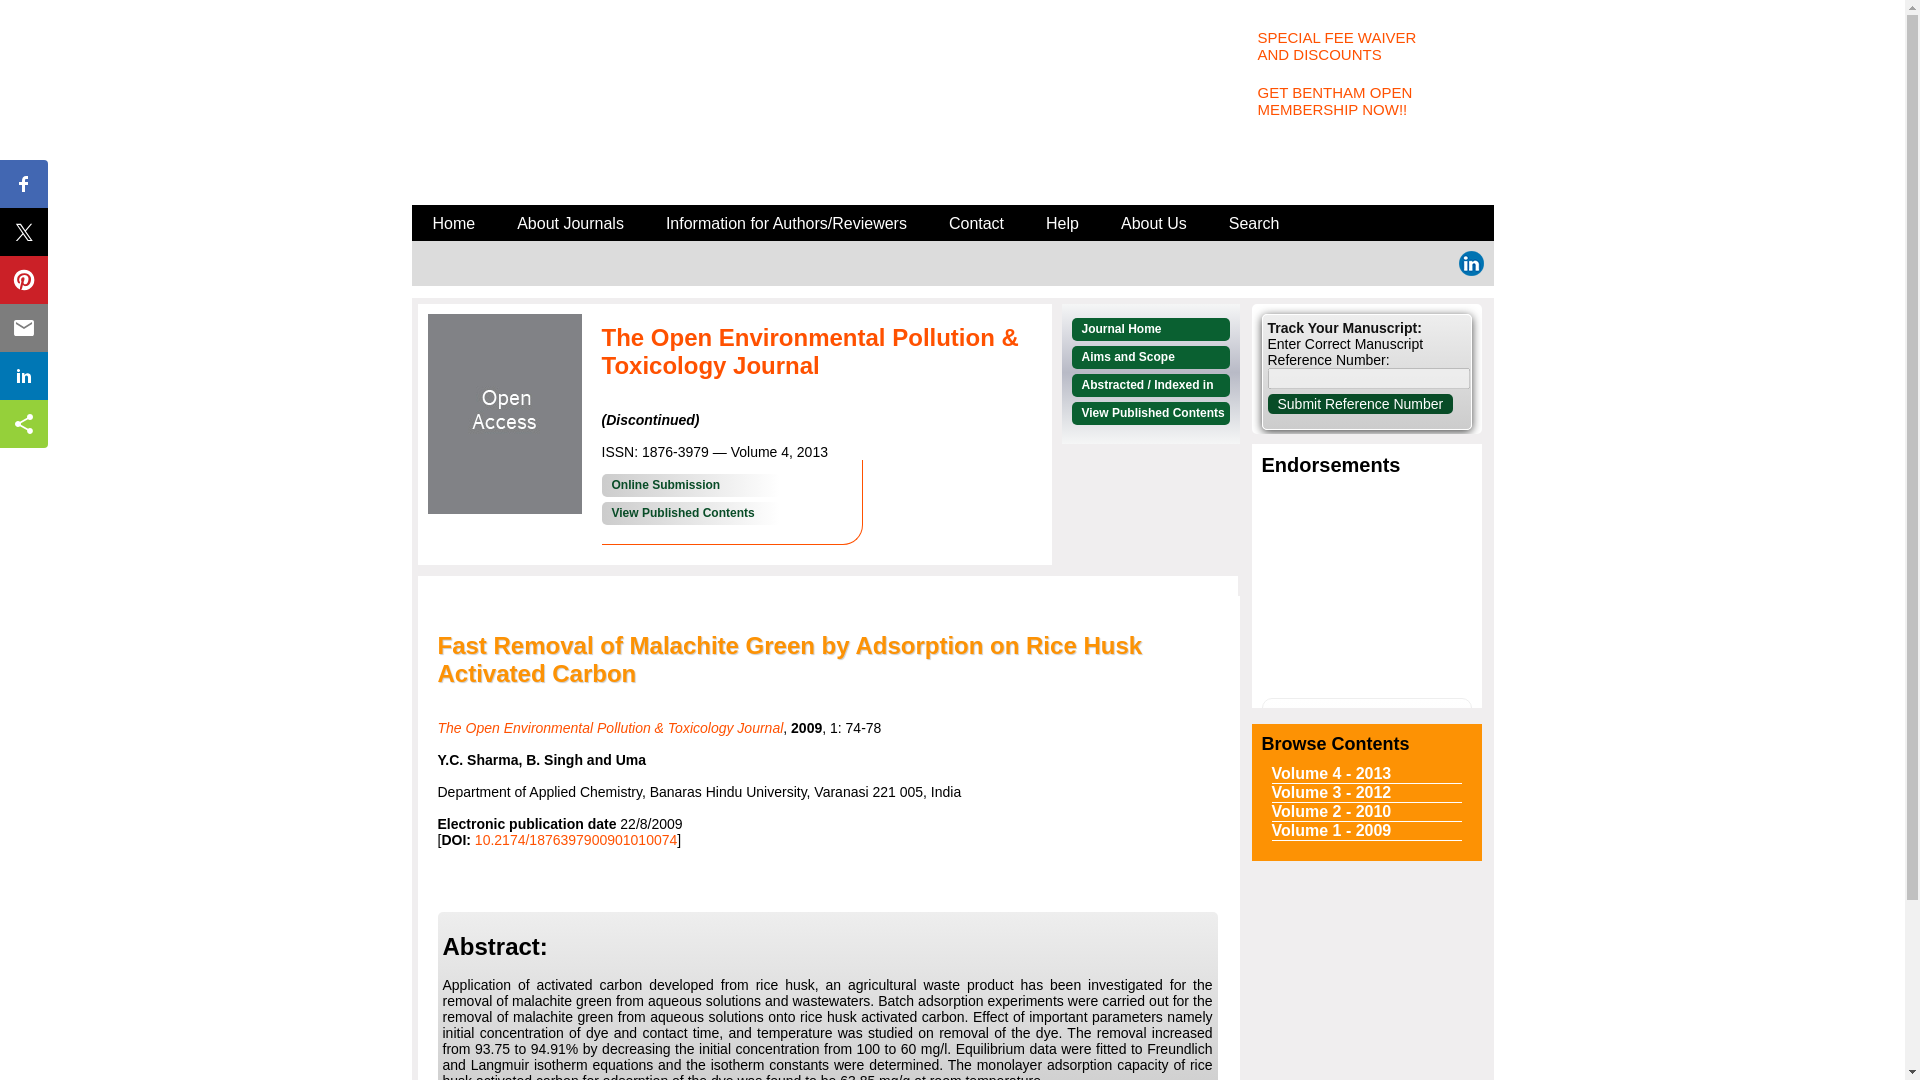  What do you see at coordinates (1062, 224) in the screenshot?
I see `Home` at bounding box center [1062, 224].